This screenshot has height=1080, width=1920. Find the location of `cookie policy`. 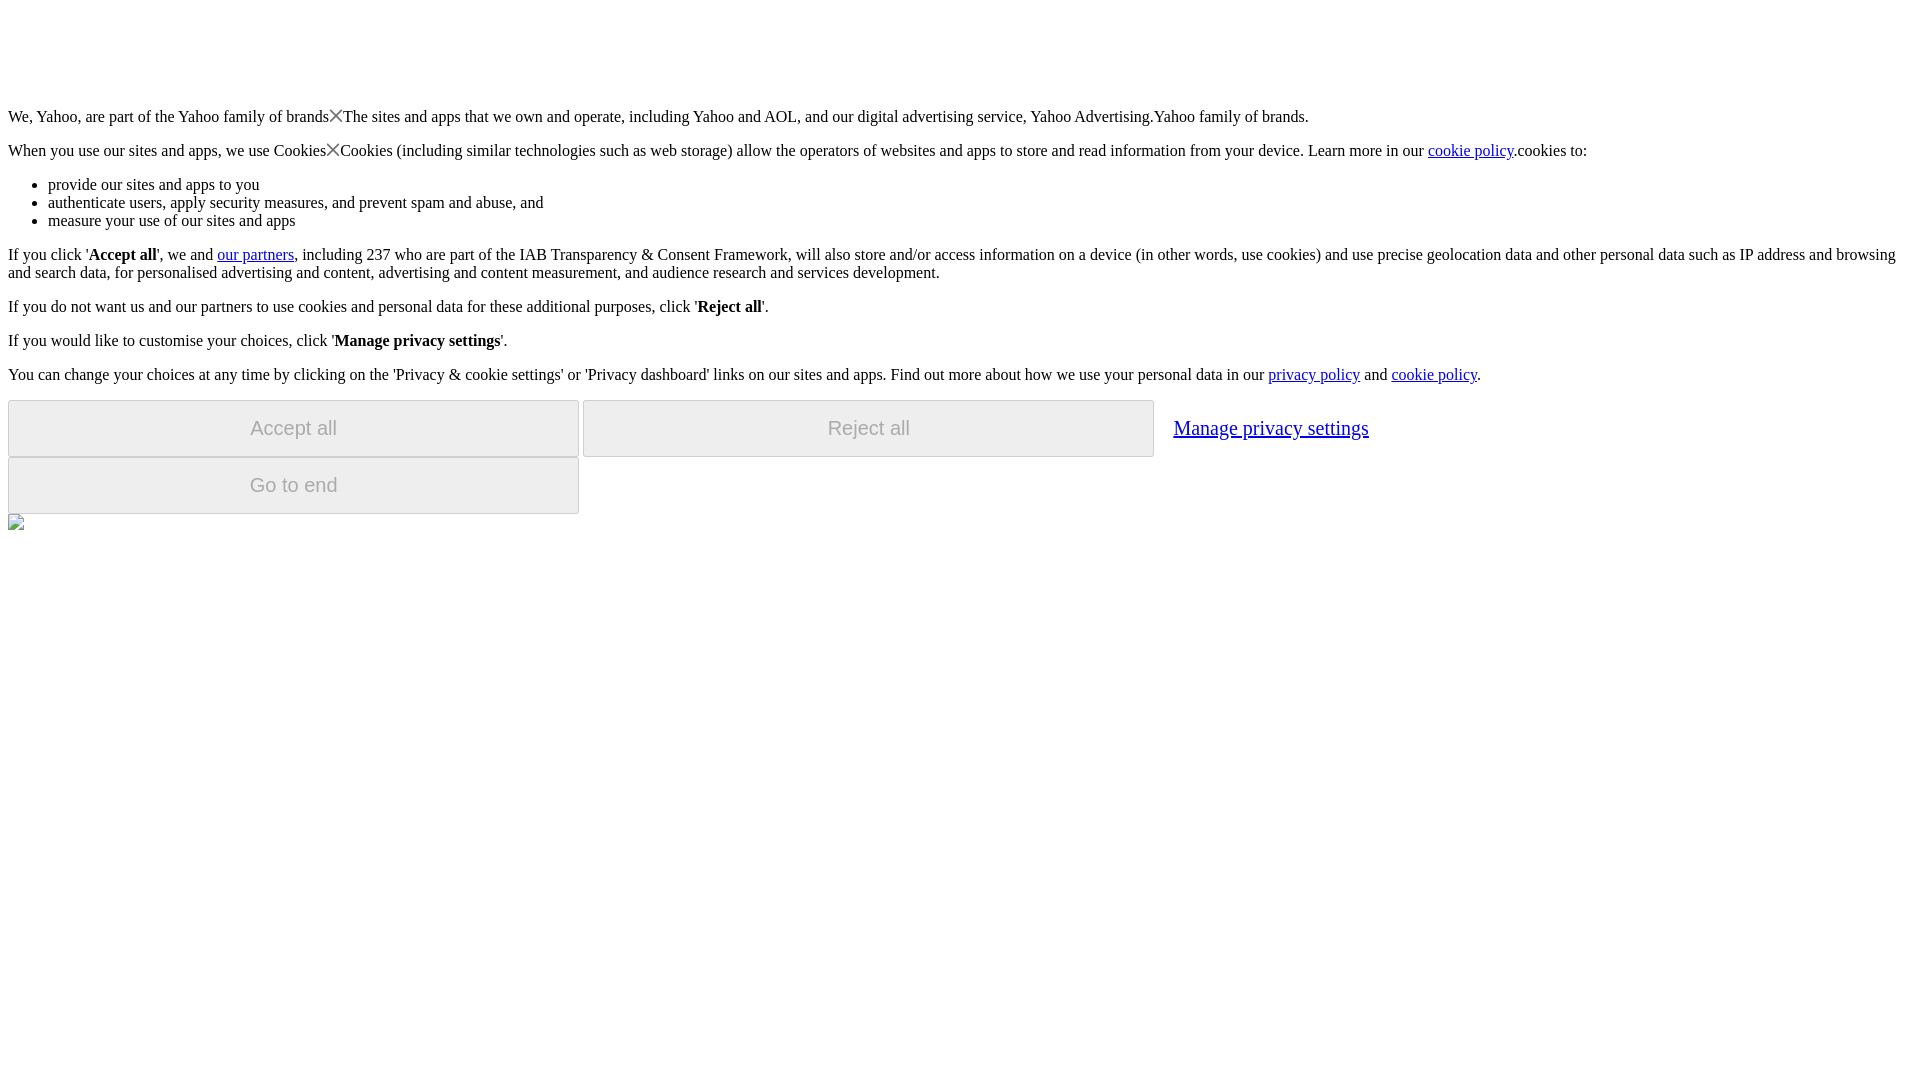

cookie policy is located at coordinates (1471, 150).